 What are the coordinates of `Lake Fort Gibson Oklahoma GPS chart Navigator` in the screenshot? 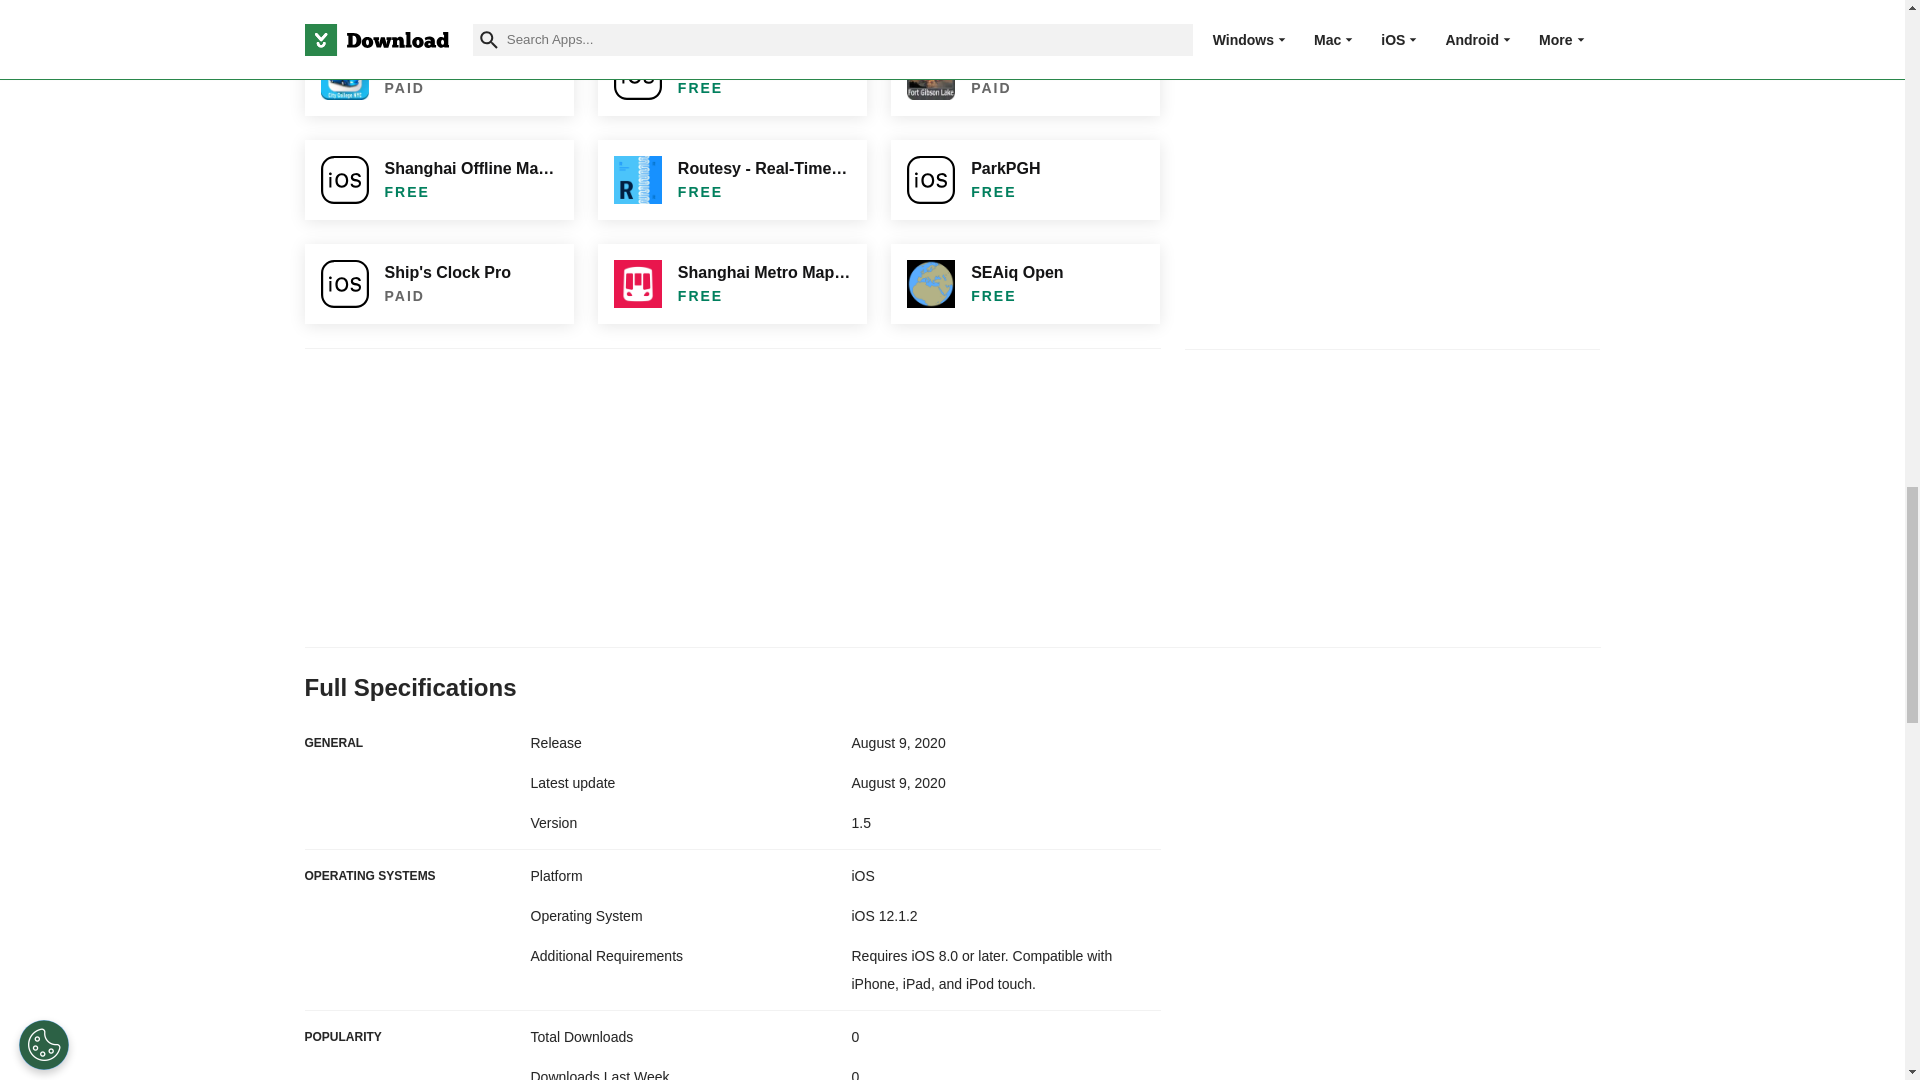 It's located at (1024, 75).